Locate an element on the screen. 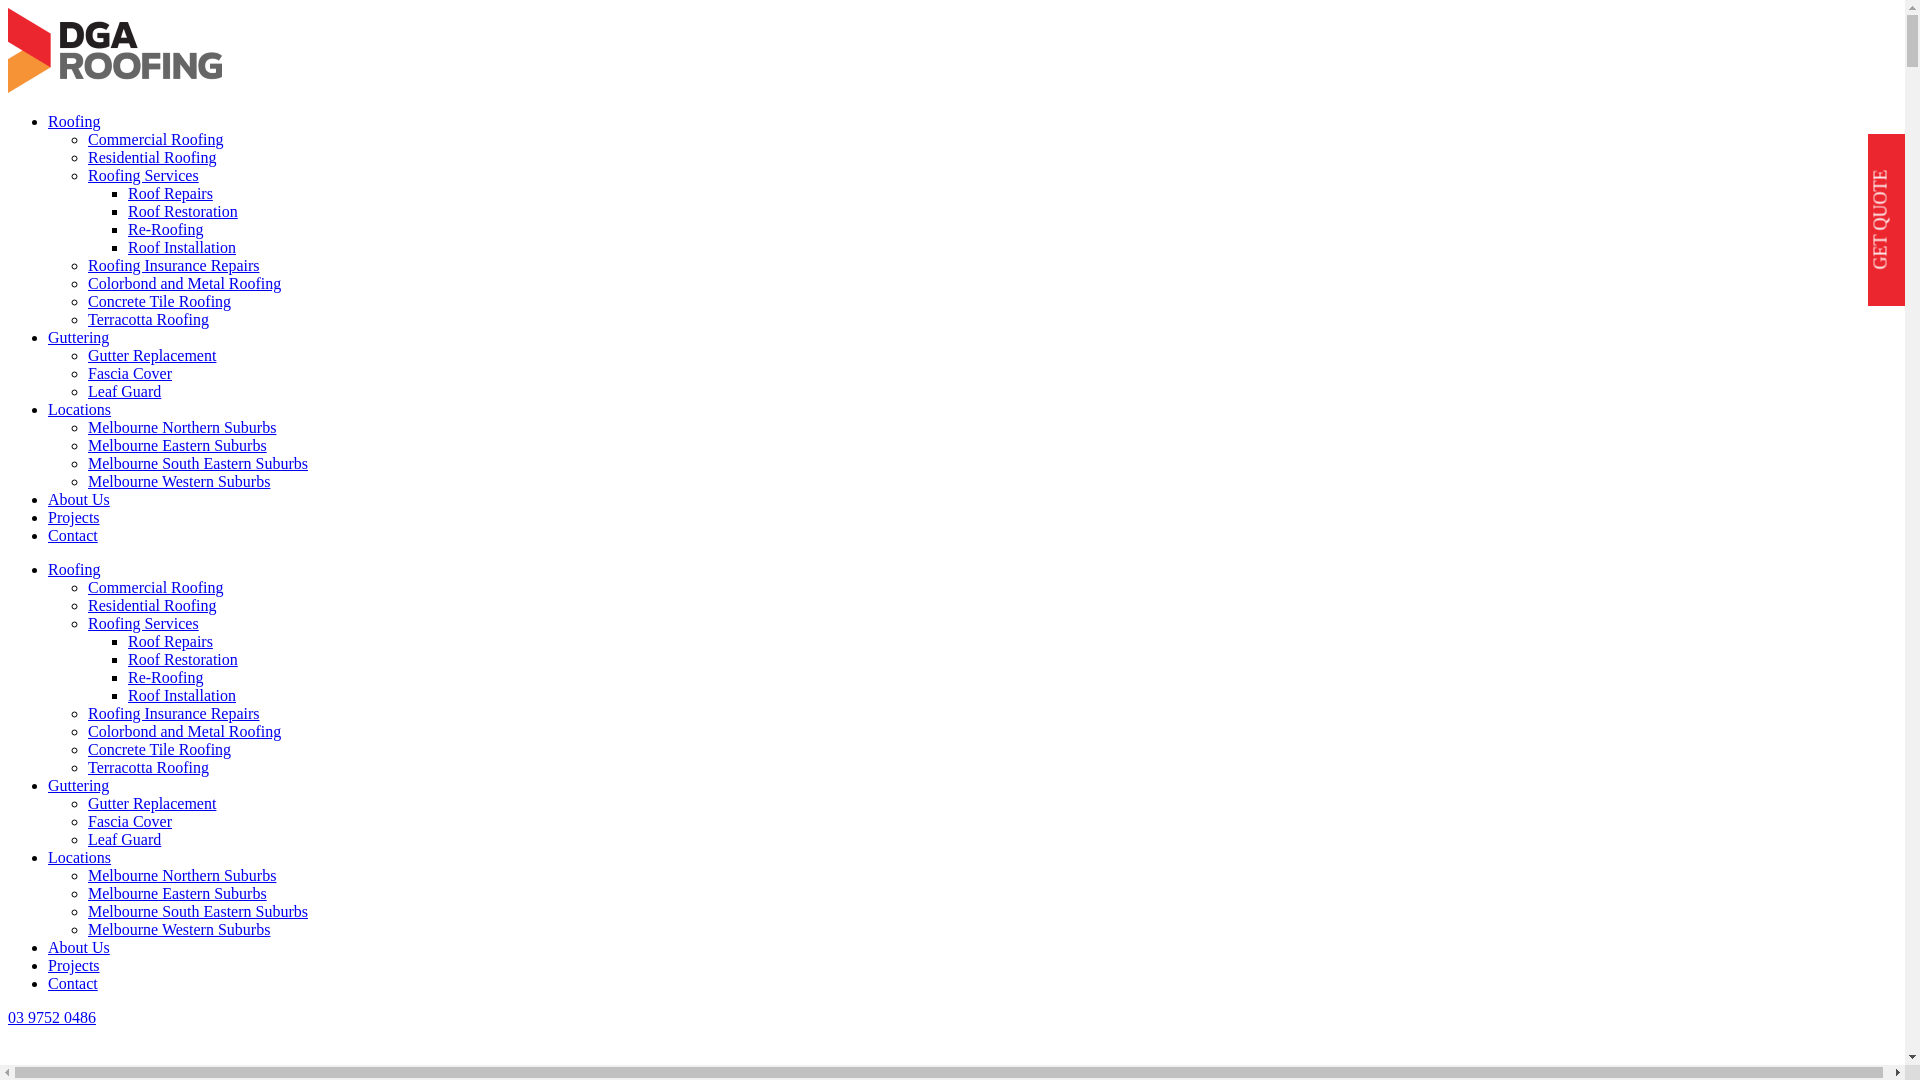 This screenshot has width=1920, height=1080. Re-Roofing is located at coordinates (166, 230).